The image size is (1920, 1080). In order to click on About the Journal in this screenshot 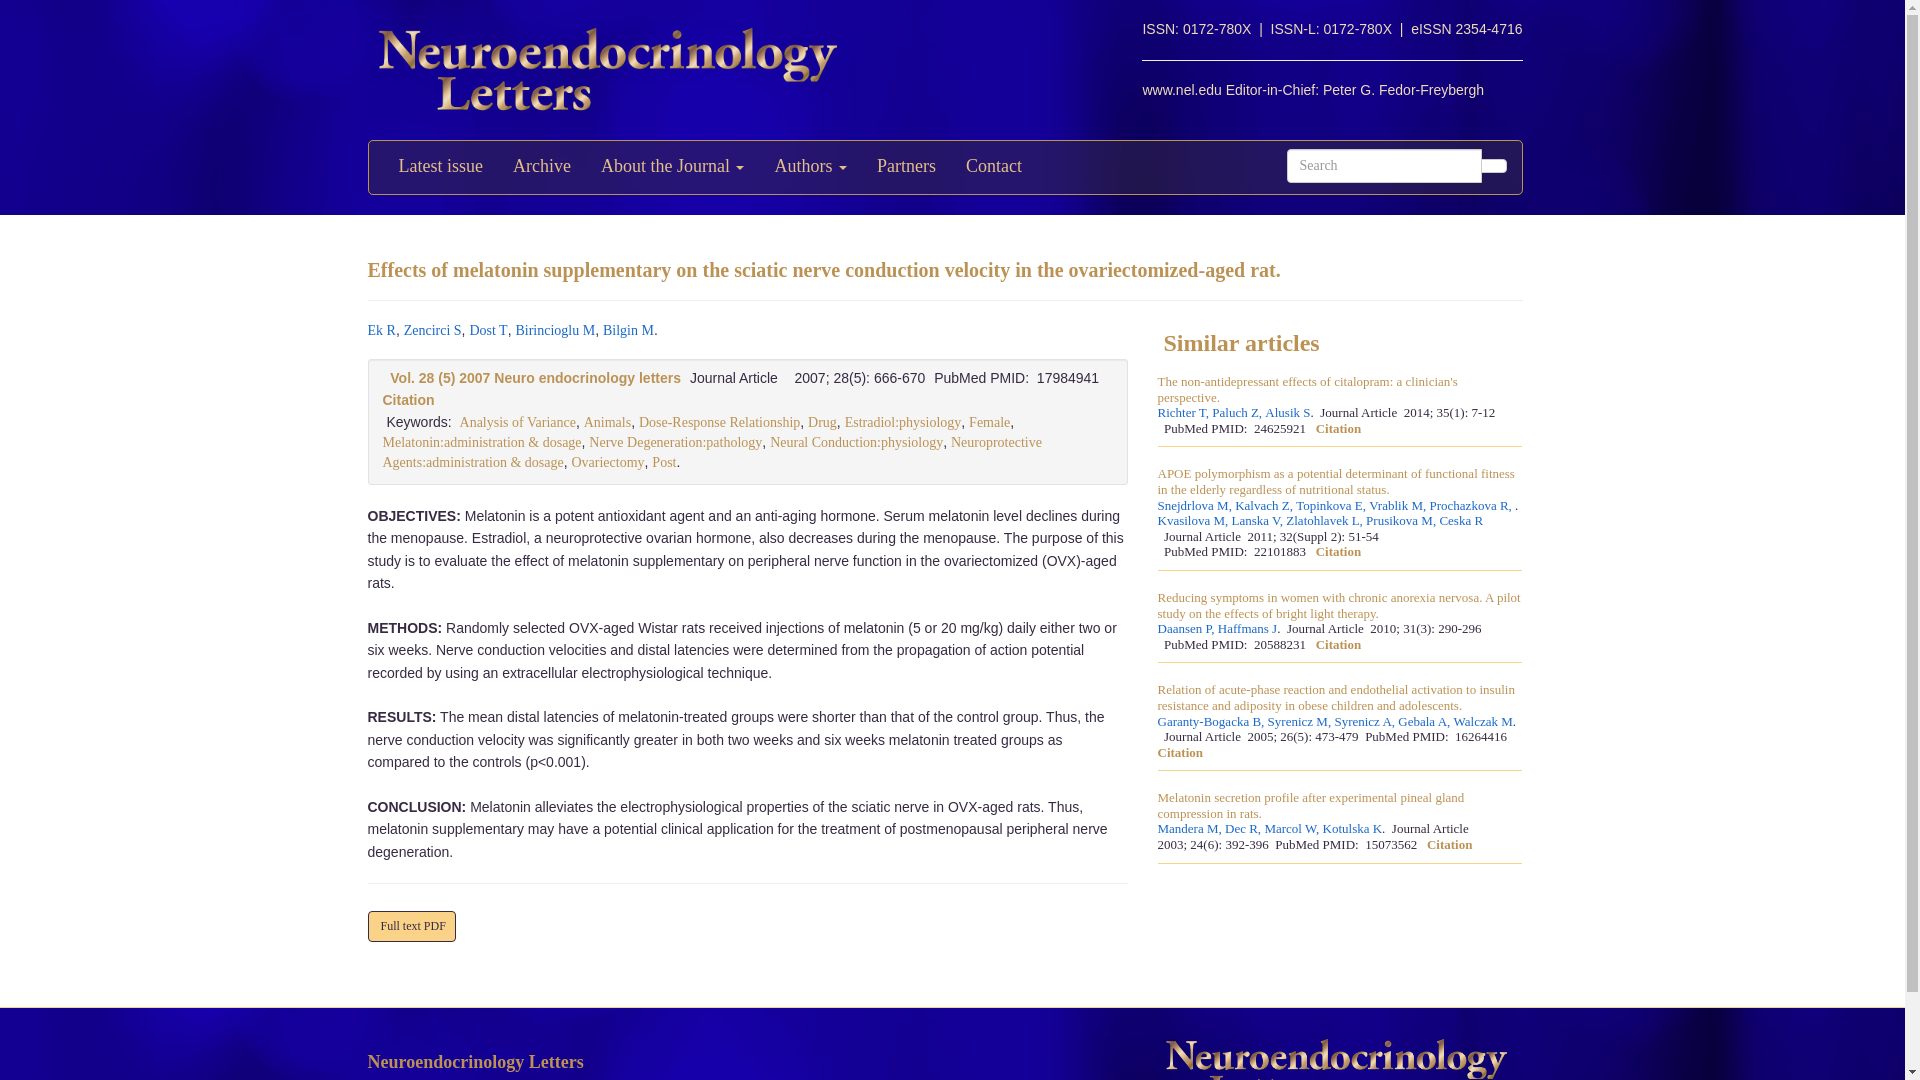, I will do `click(672, 168)`.